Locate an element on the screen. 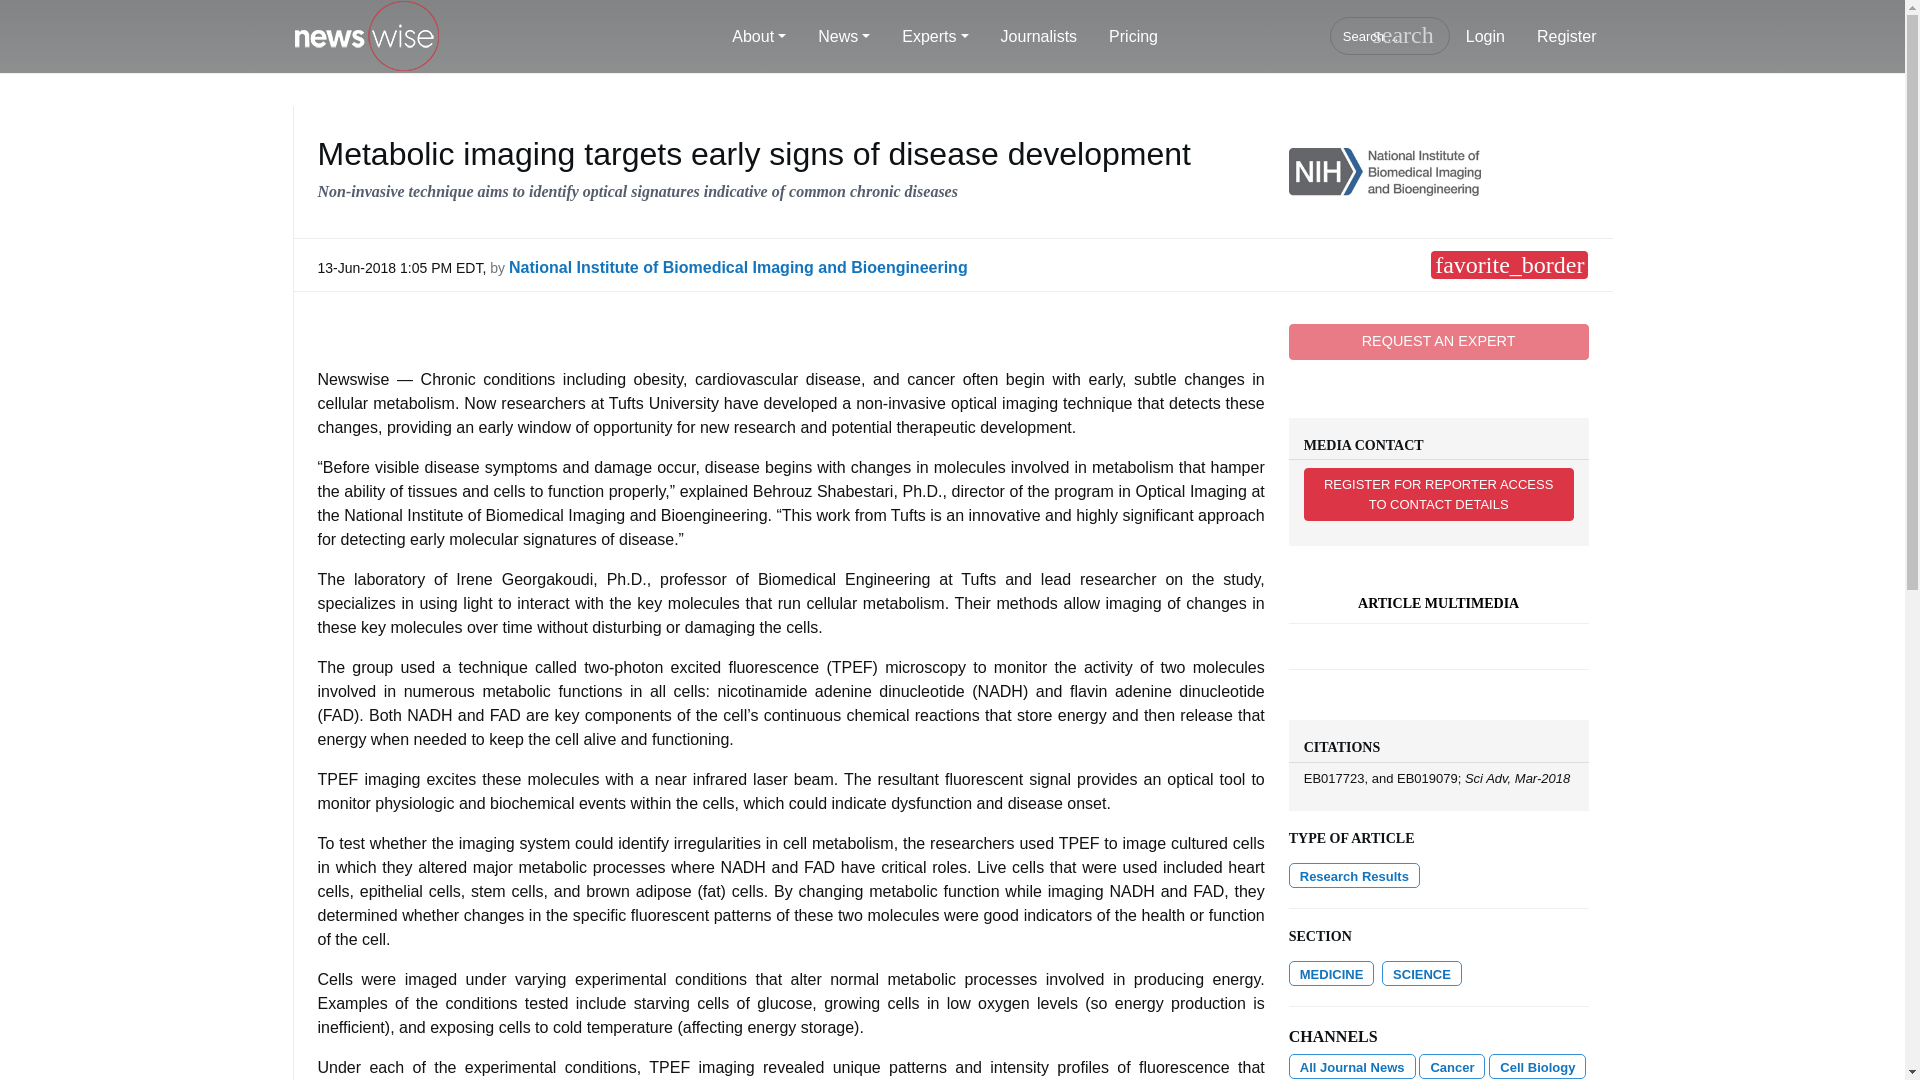 The width and height of the screenshot is (1920, 1080). Show all articles in this channel is located at coordinates (1422, 974).